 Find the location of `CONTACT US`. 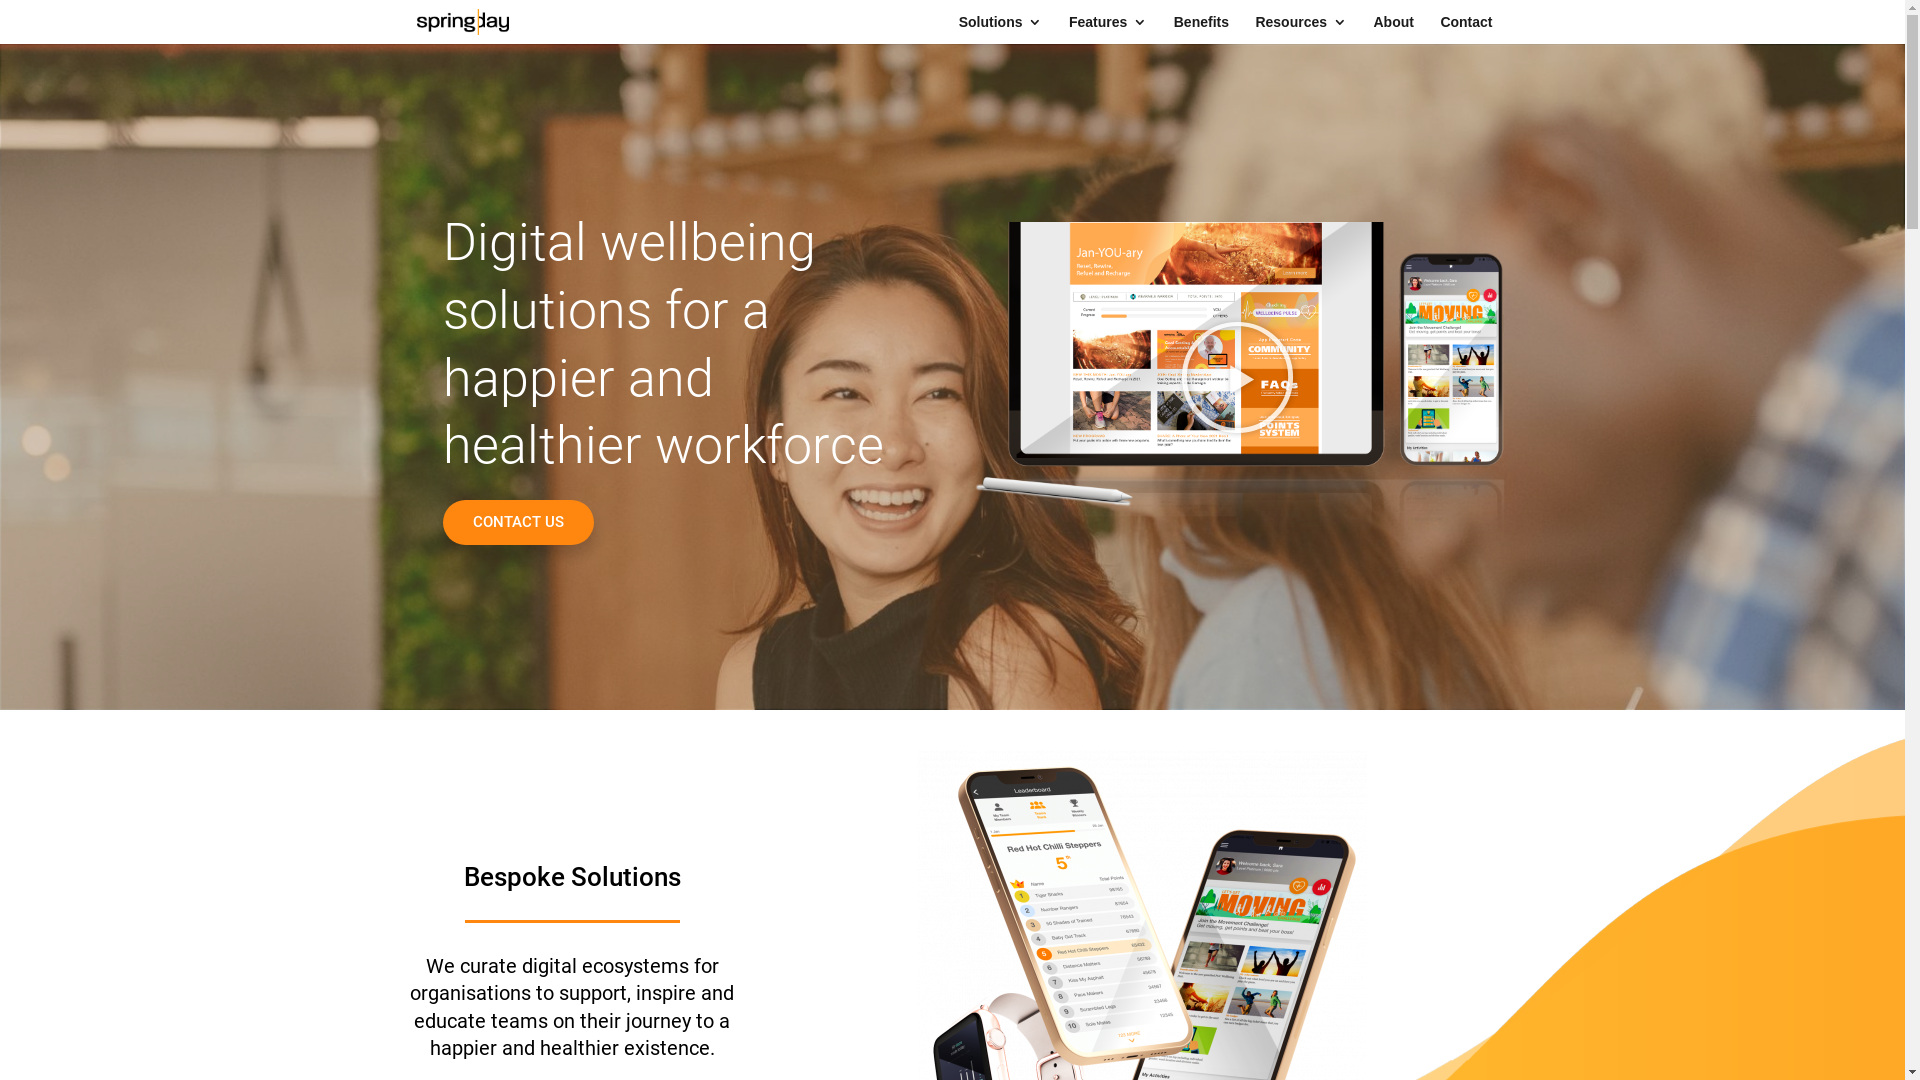

CONTACT US is located at coordinates (518, 522).